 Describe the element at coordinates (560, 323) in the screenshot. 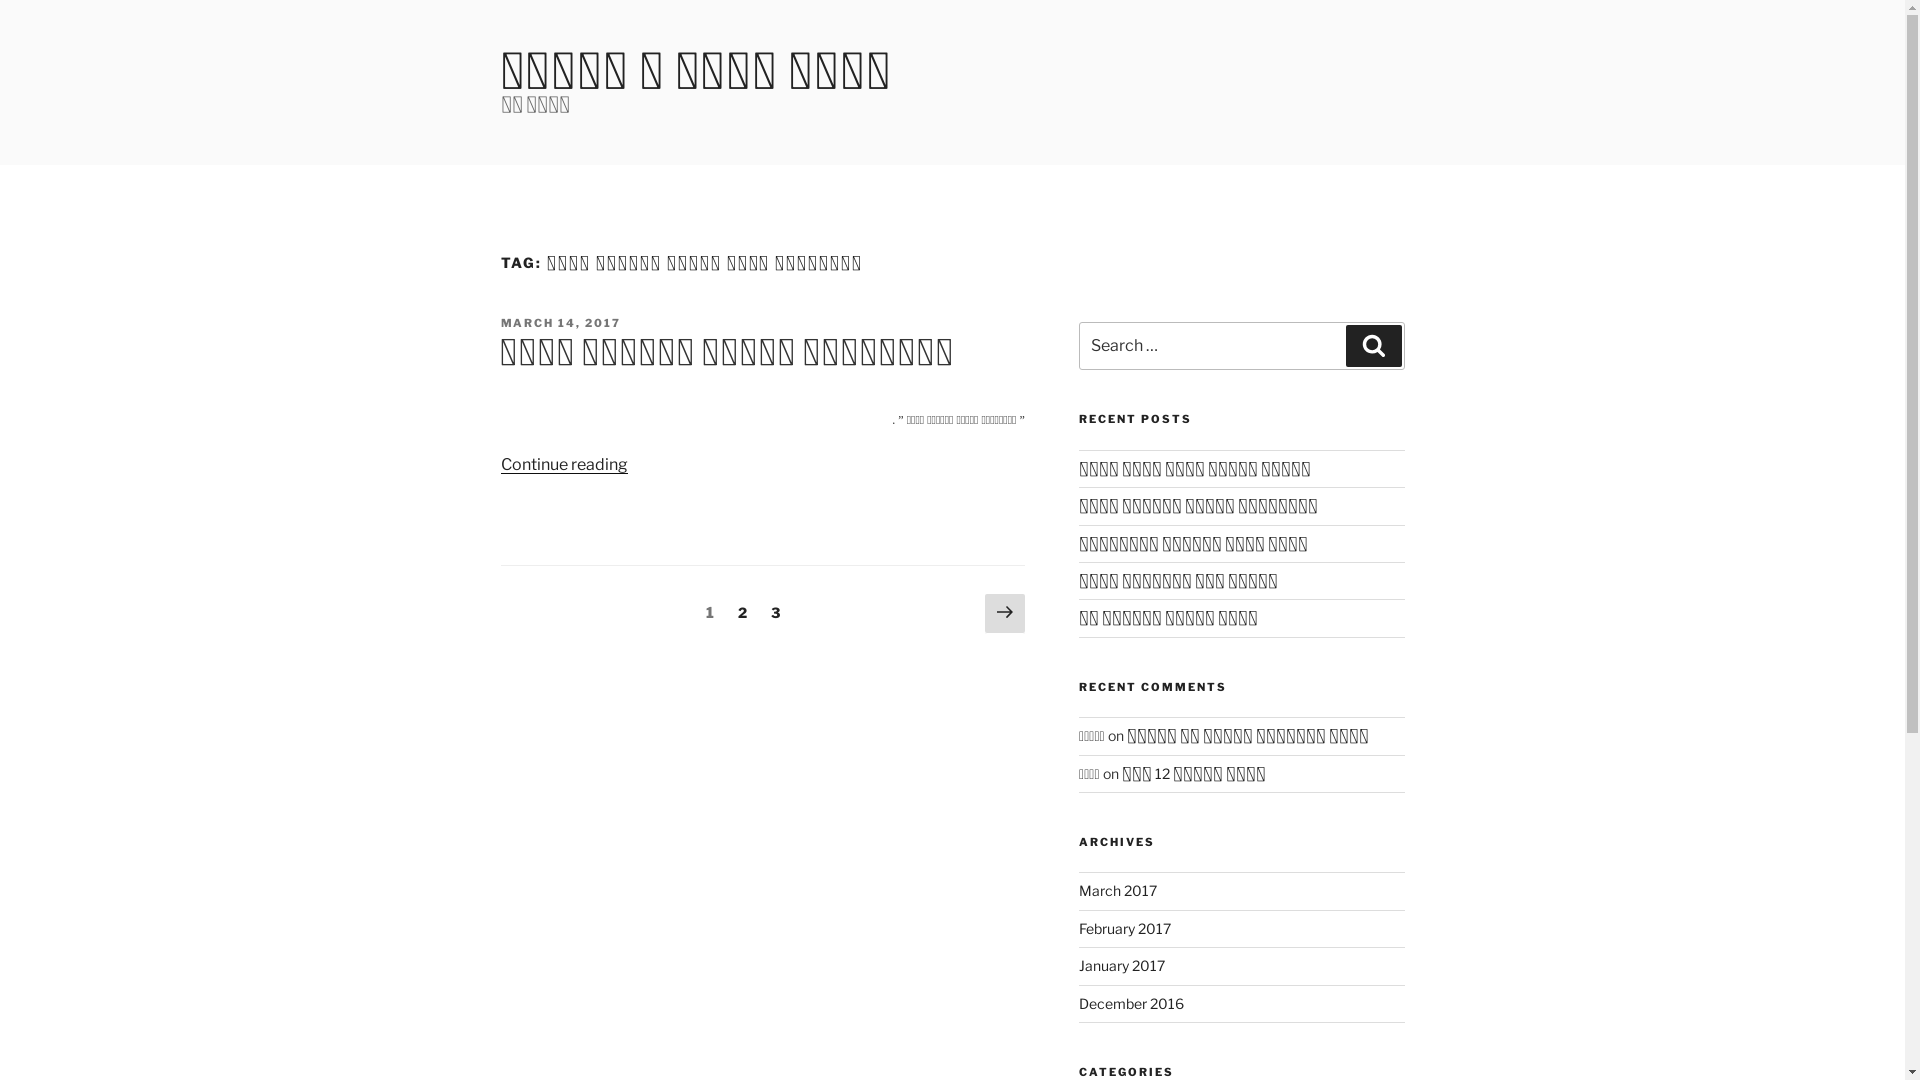

I see `MARCH 14, 2017` at that location.